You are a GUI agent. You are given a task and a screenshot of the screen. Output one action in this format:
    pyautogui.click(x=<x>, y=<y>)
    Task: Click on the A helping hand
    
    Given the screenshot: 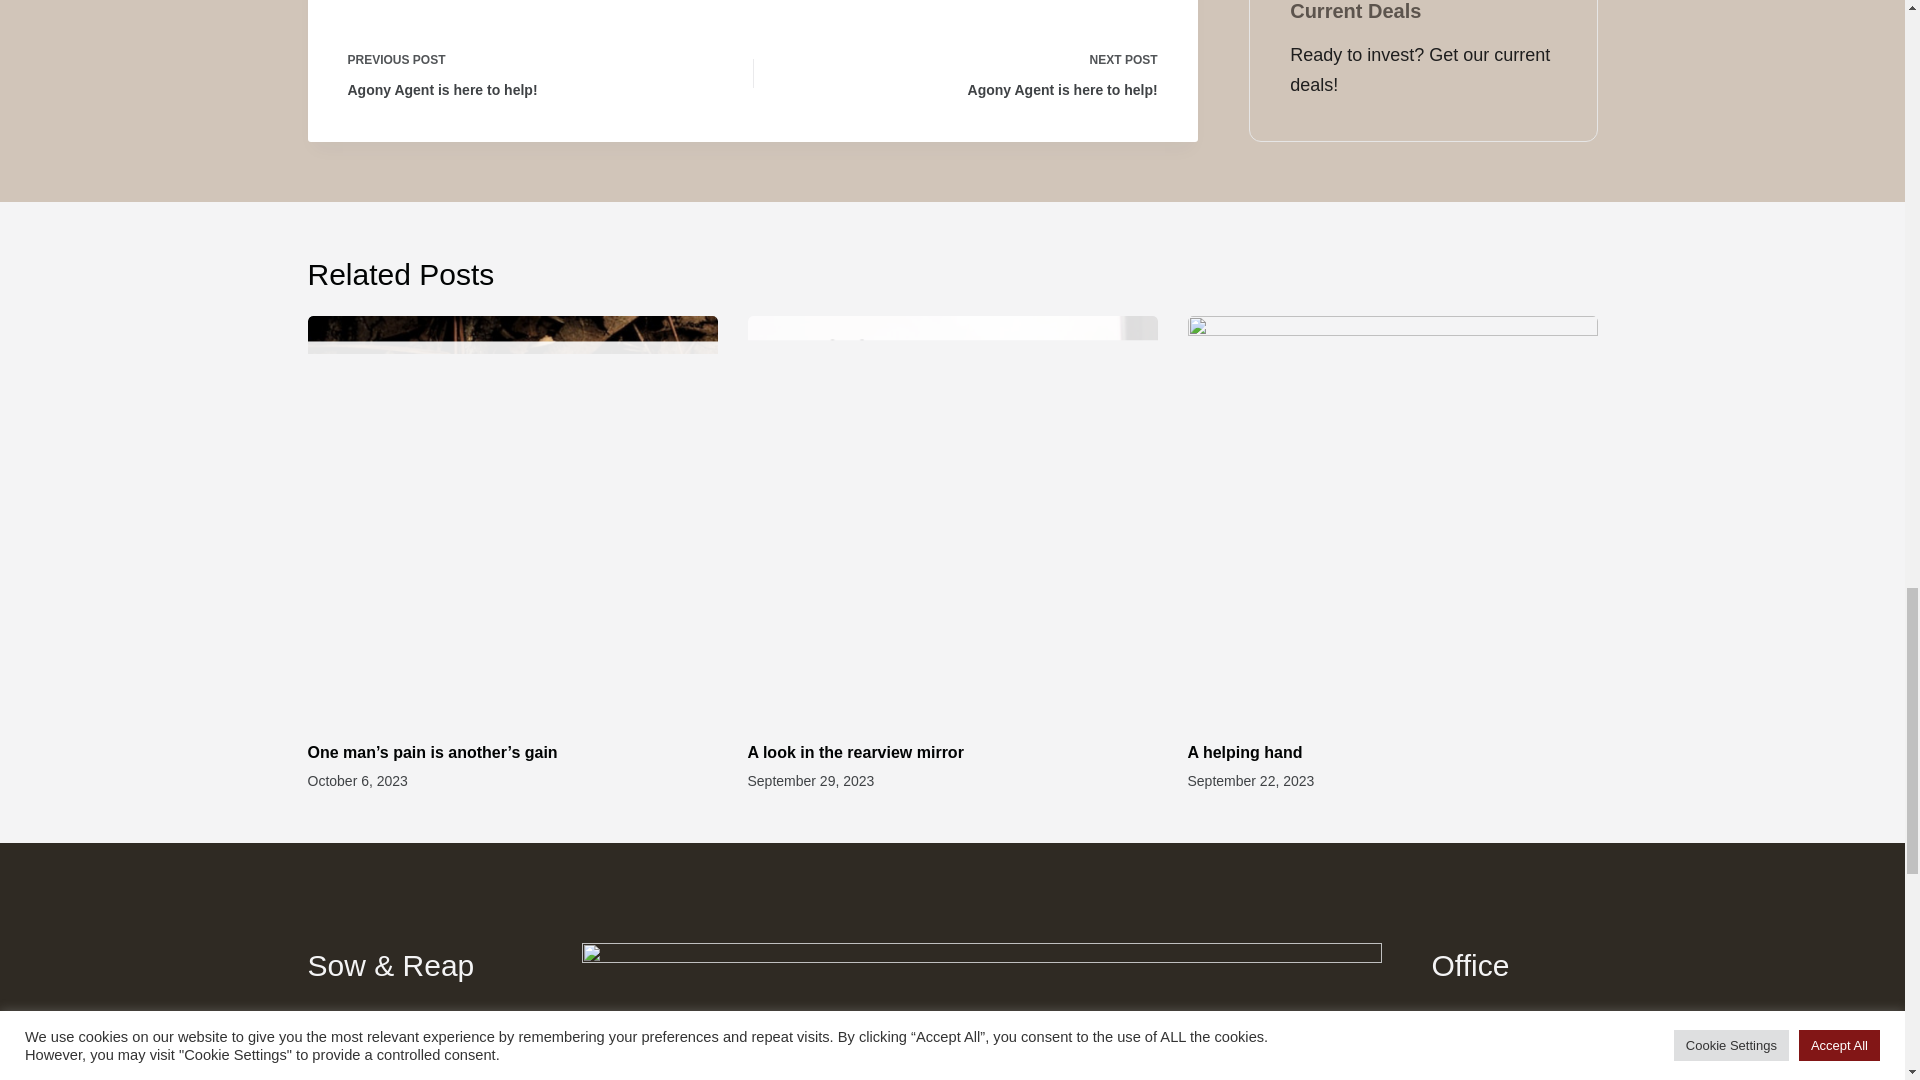 What is the action you would take?
    pyautogui.click(x=860, y=752)
    